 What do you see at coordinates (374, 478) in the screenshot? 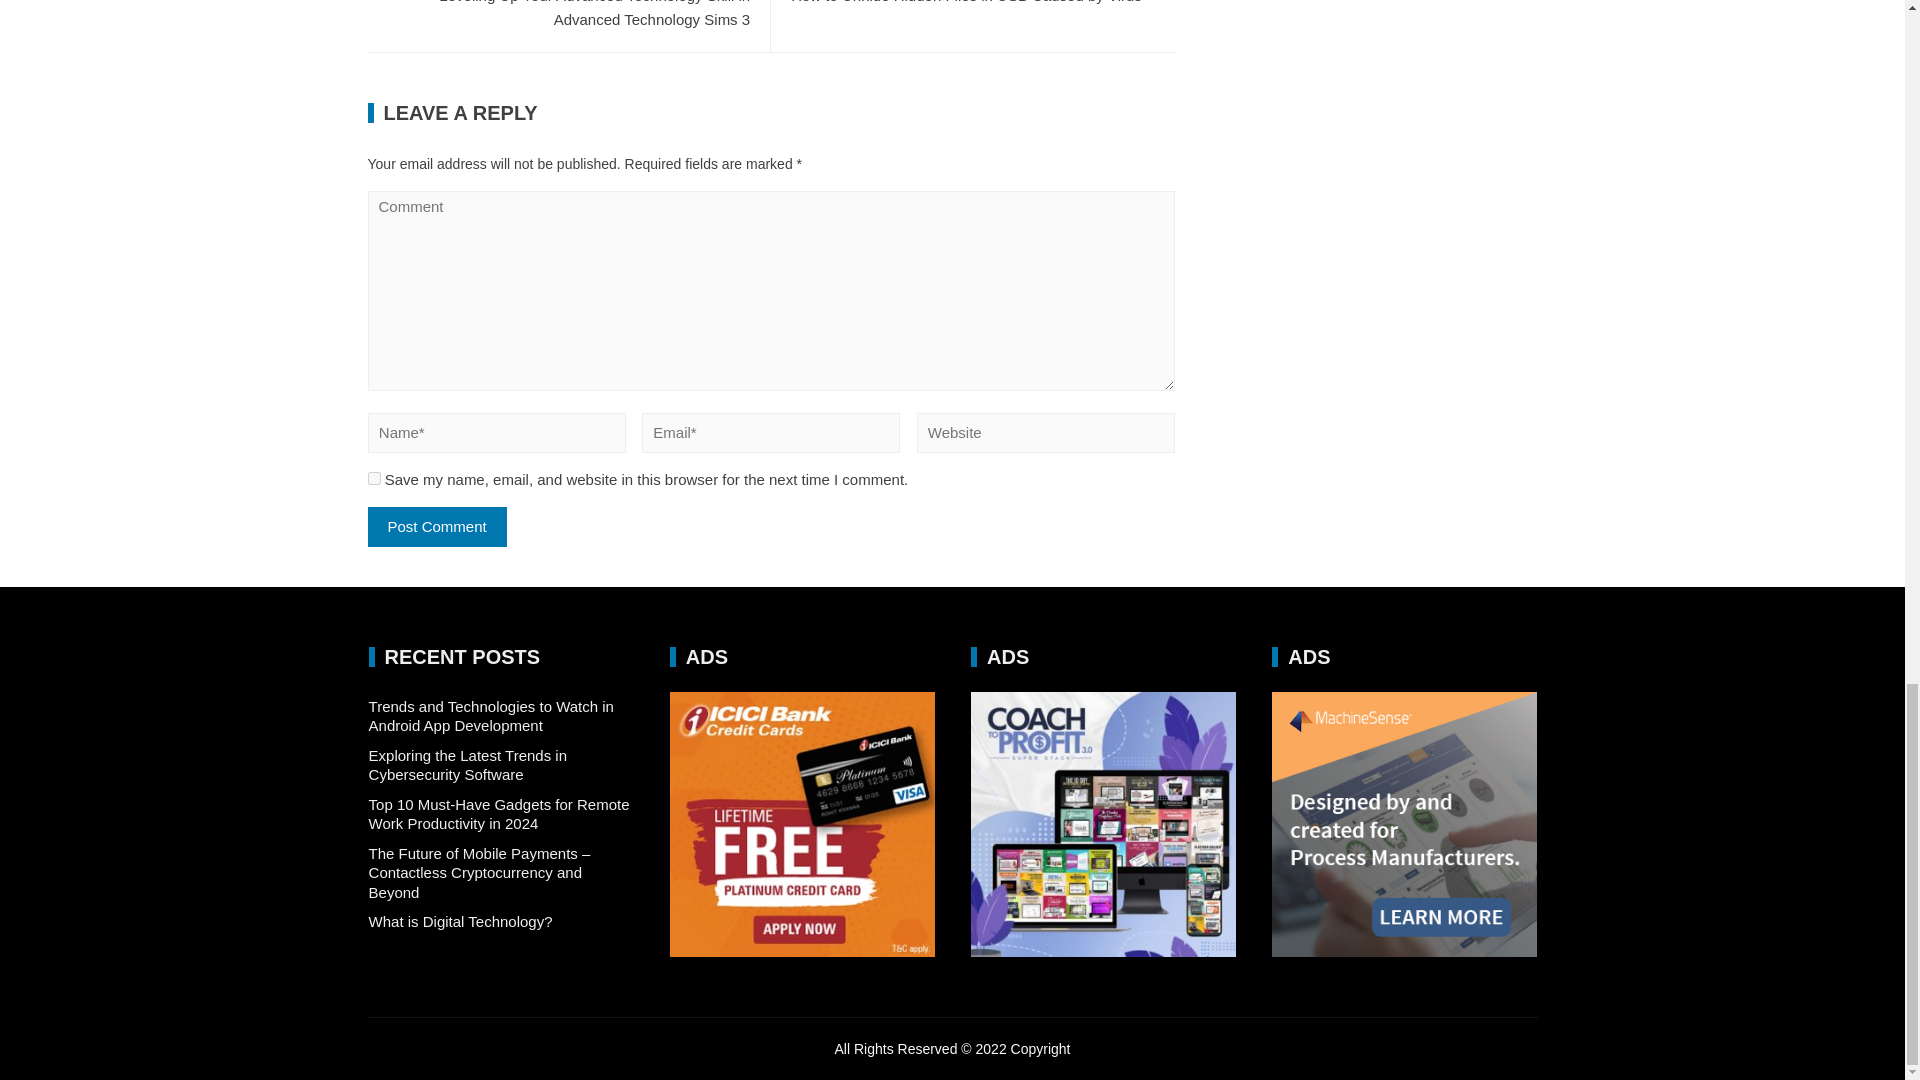
I see `yes` at bounding box center [374, 478].